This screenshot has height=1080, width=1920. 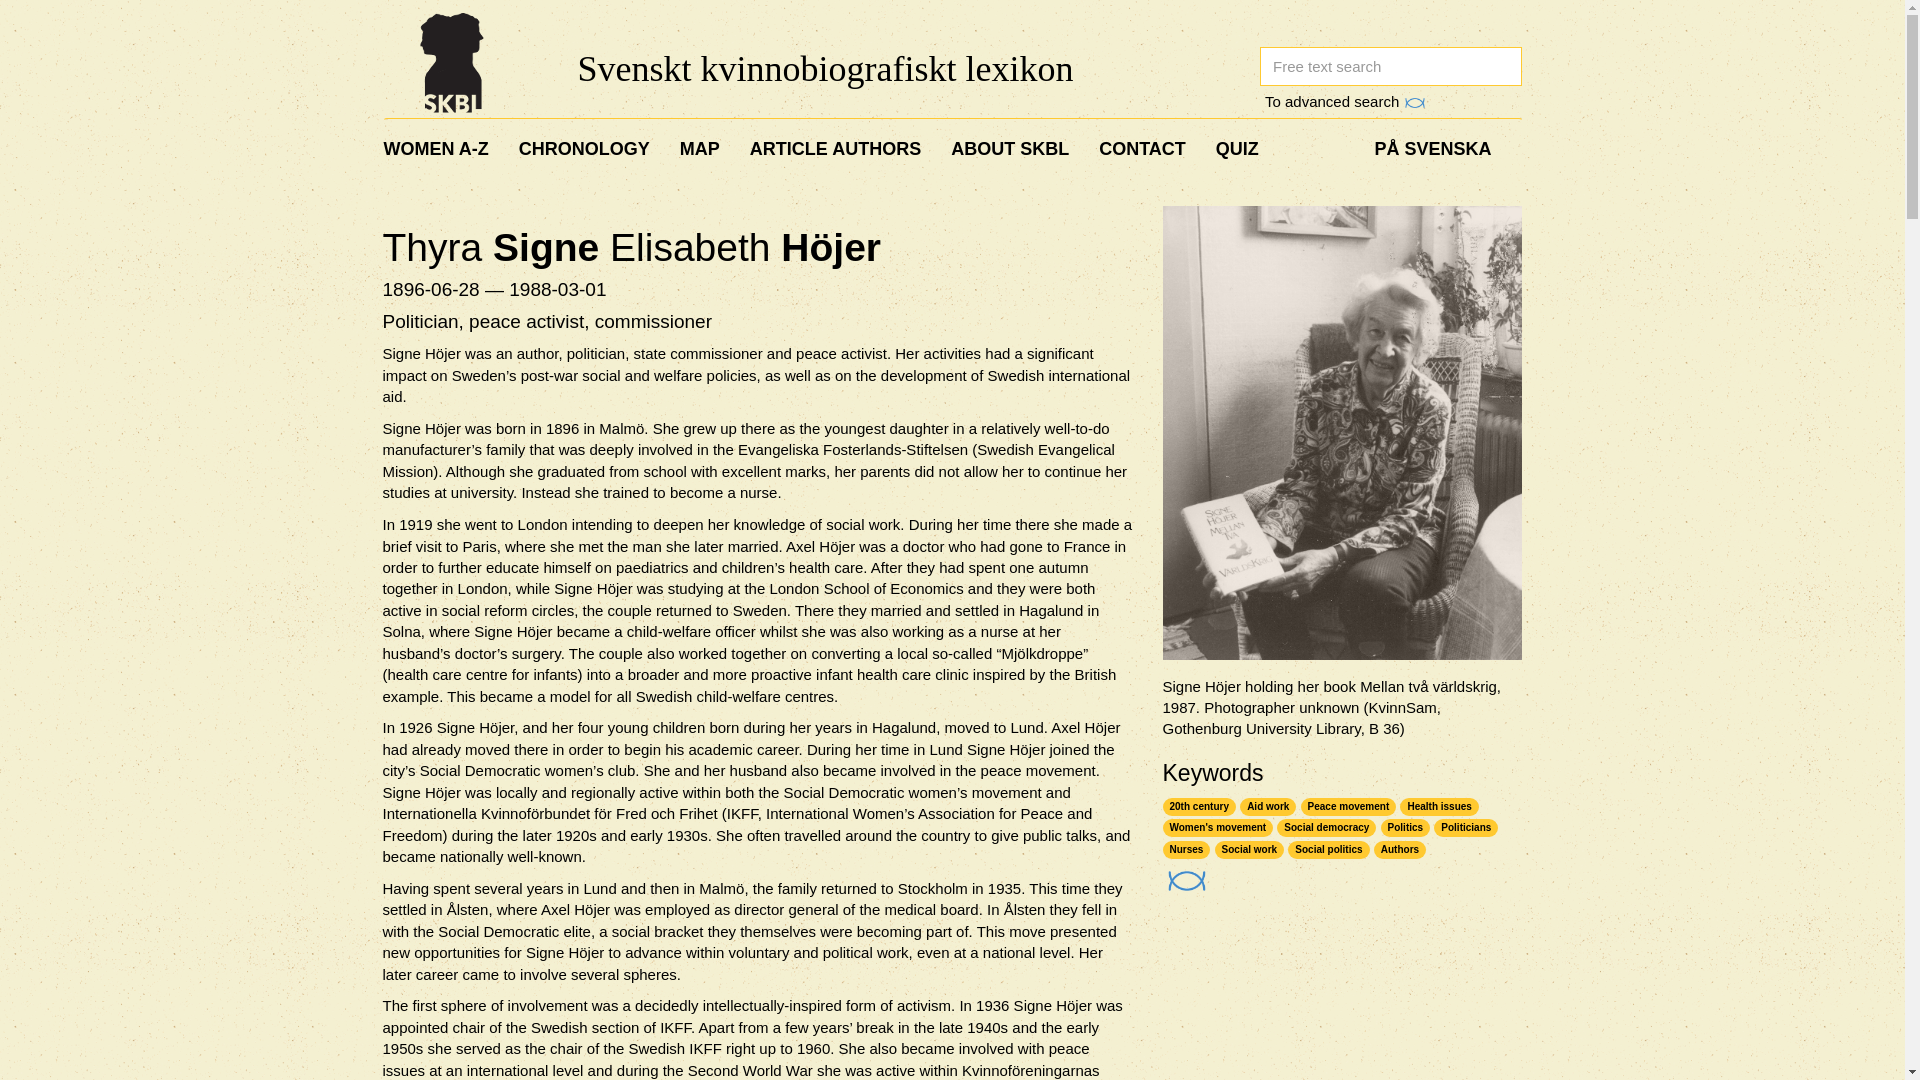 I want to click on Politicians, so click(x=1466, y=828).